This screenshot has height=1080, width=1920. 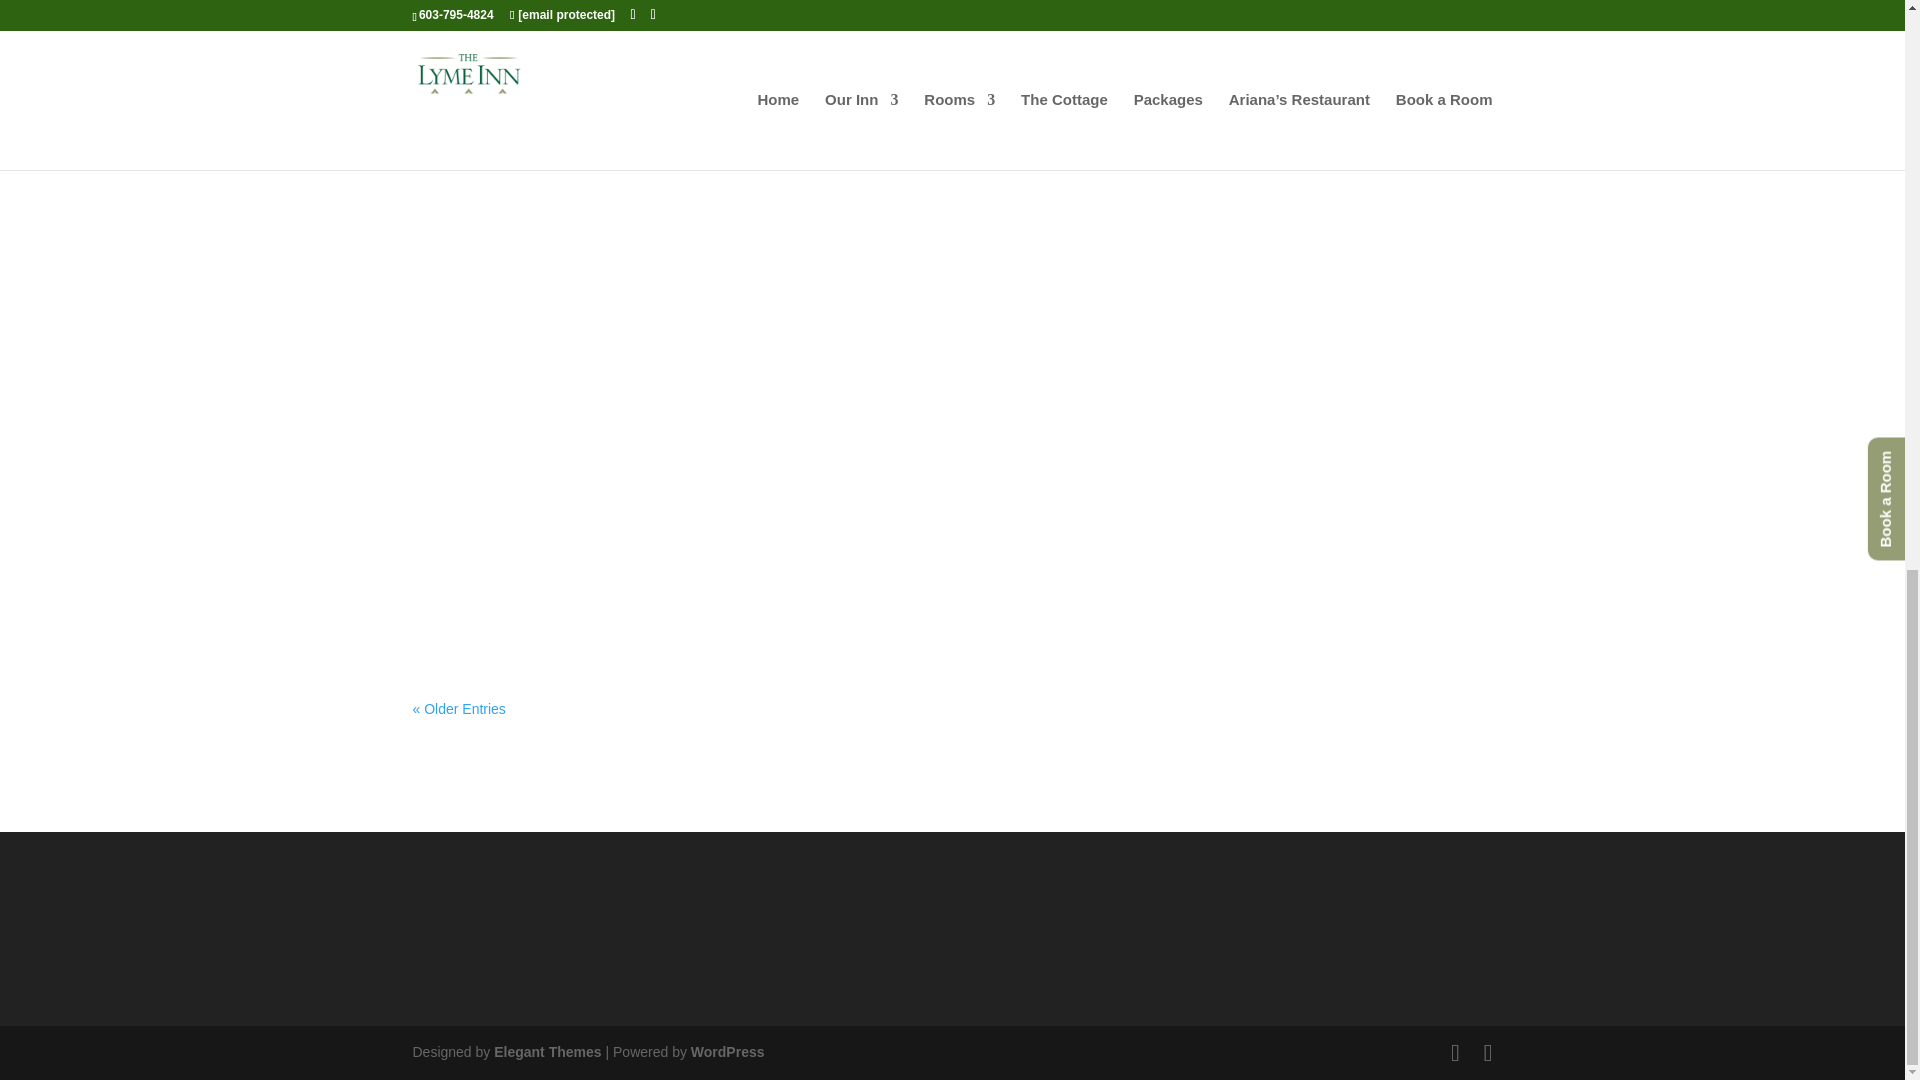 I want to click on WordPress, so click(x=728, y=1052).